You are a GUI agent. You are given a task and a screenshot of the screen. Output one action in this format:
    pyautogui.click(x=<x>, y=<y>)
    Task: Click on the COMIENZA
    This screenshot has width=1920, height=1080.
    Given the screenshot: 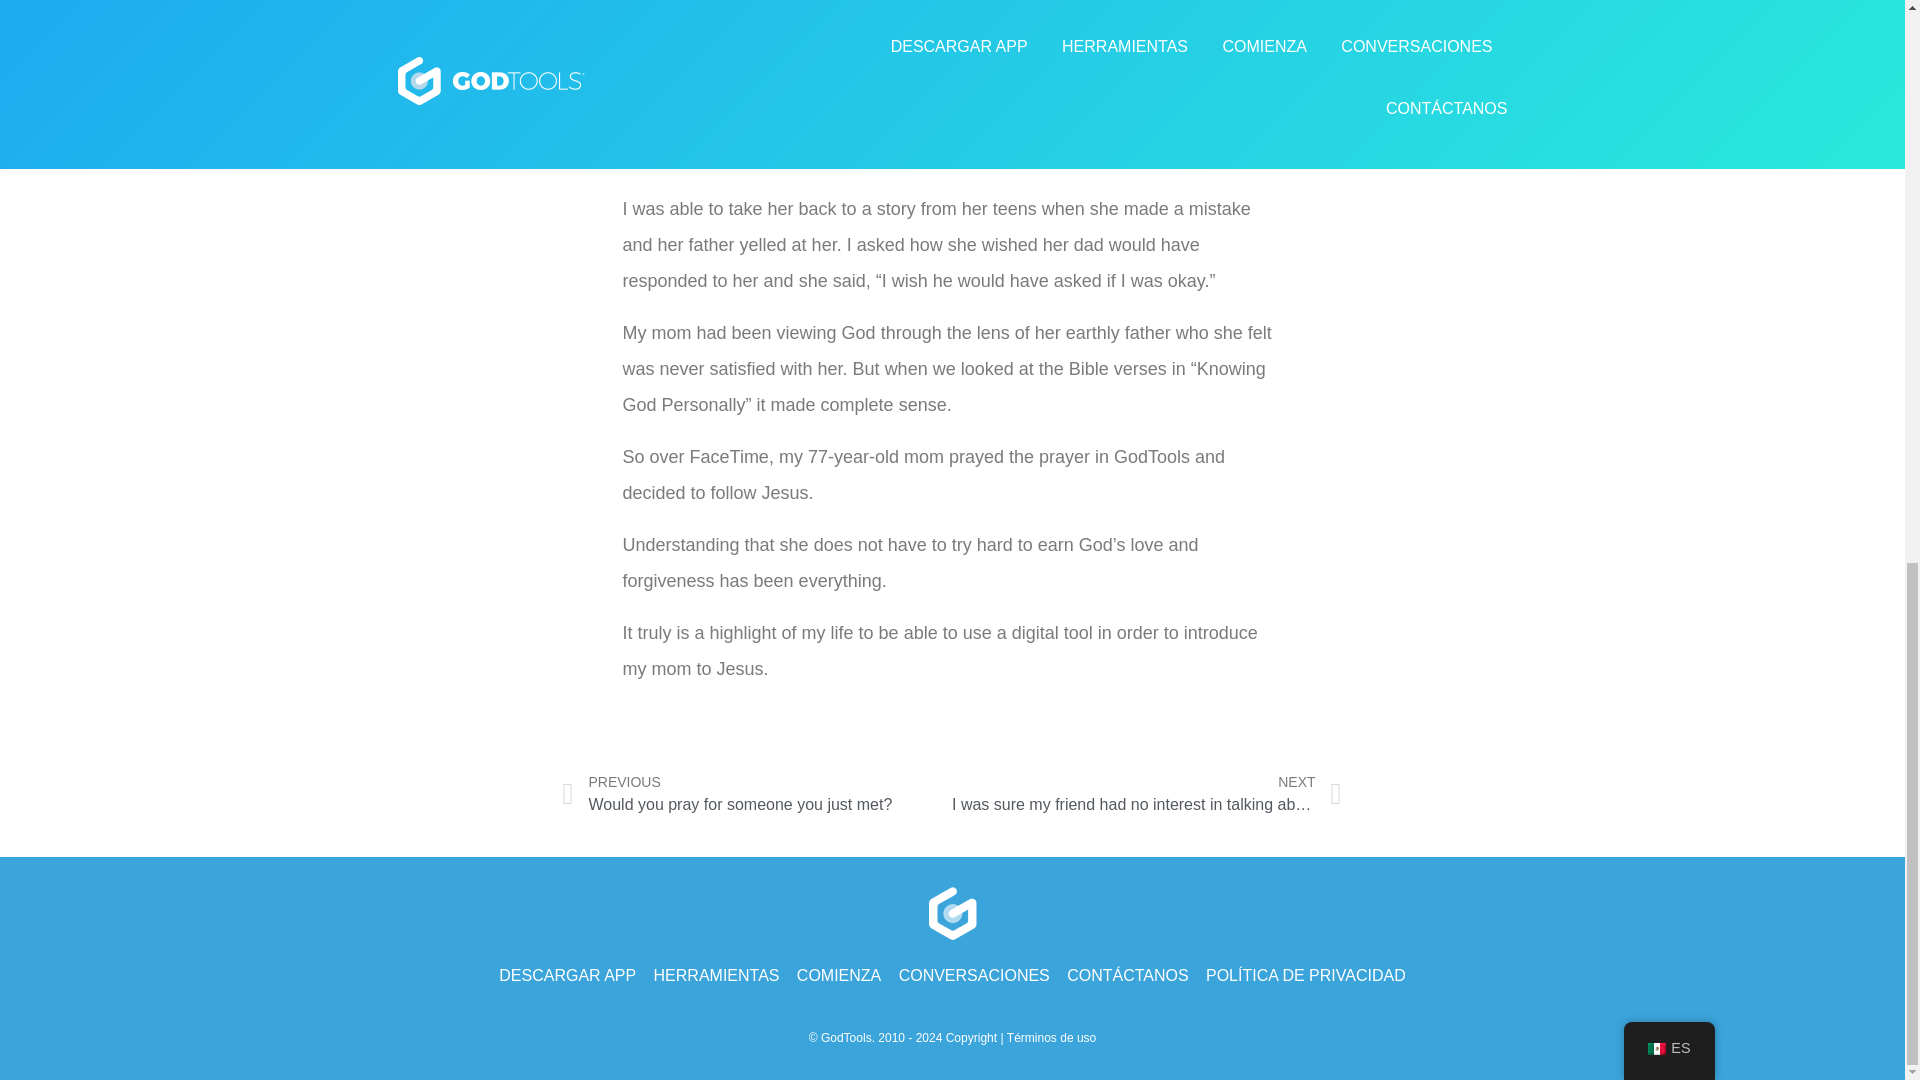 What is the action you would take?
    pyautogui.click(x=974, y=976)
    